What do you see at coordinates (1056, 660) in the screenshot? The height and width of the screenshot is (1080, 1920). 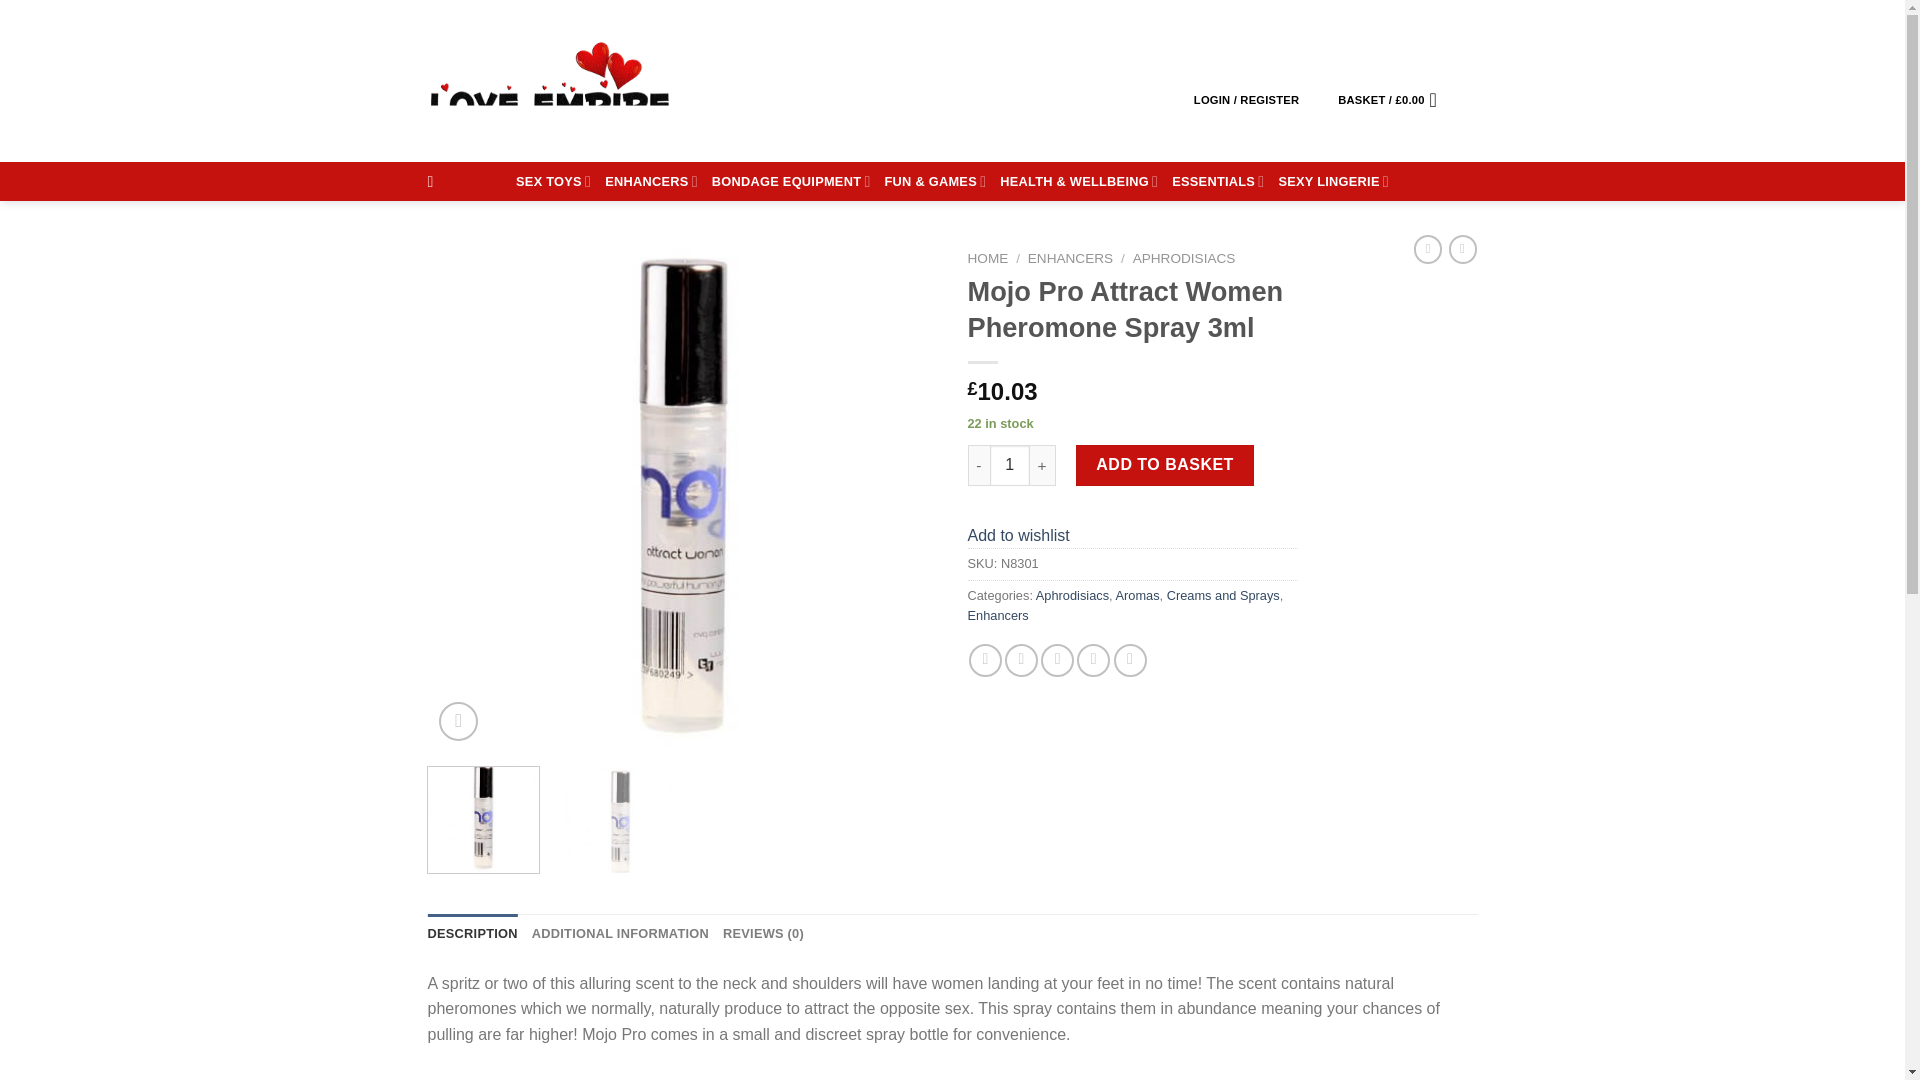 I see `Email to a Friend` at bounding box center [1056, 660].